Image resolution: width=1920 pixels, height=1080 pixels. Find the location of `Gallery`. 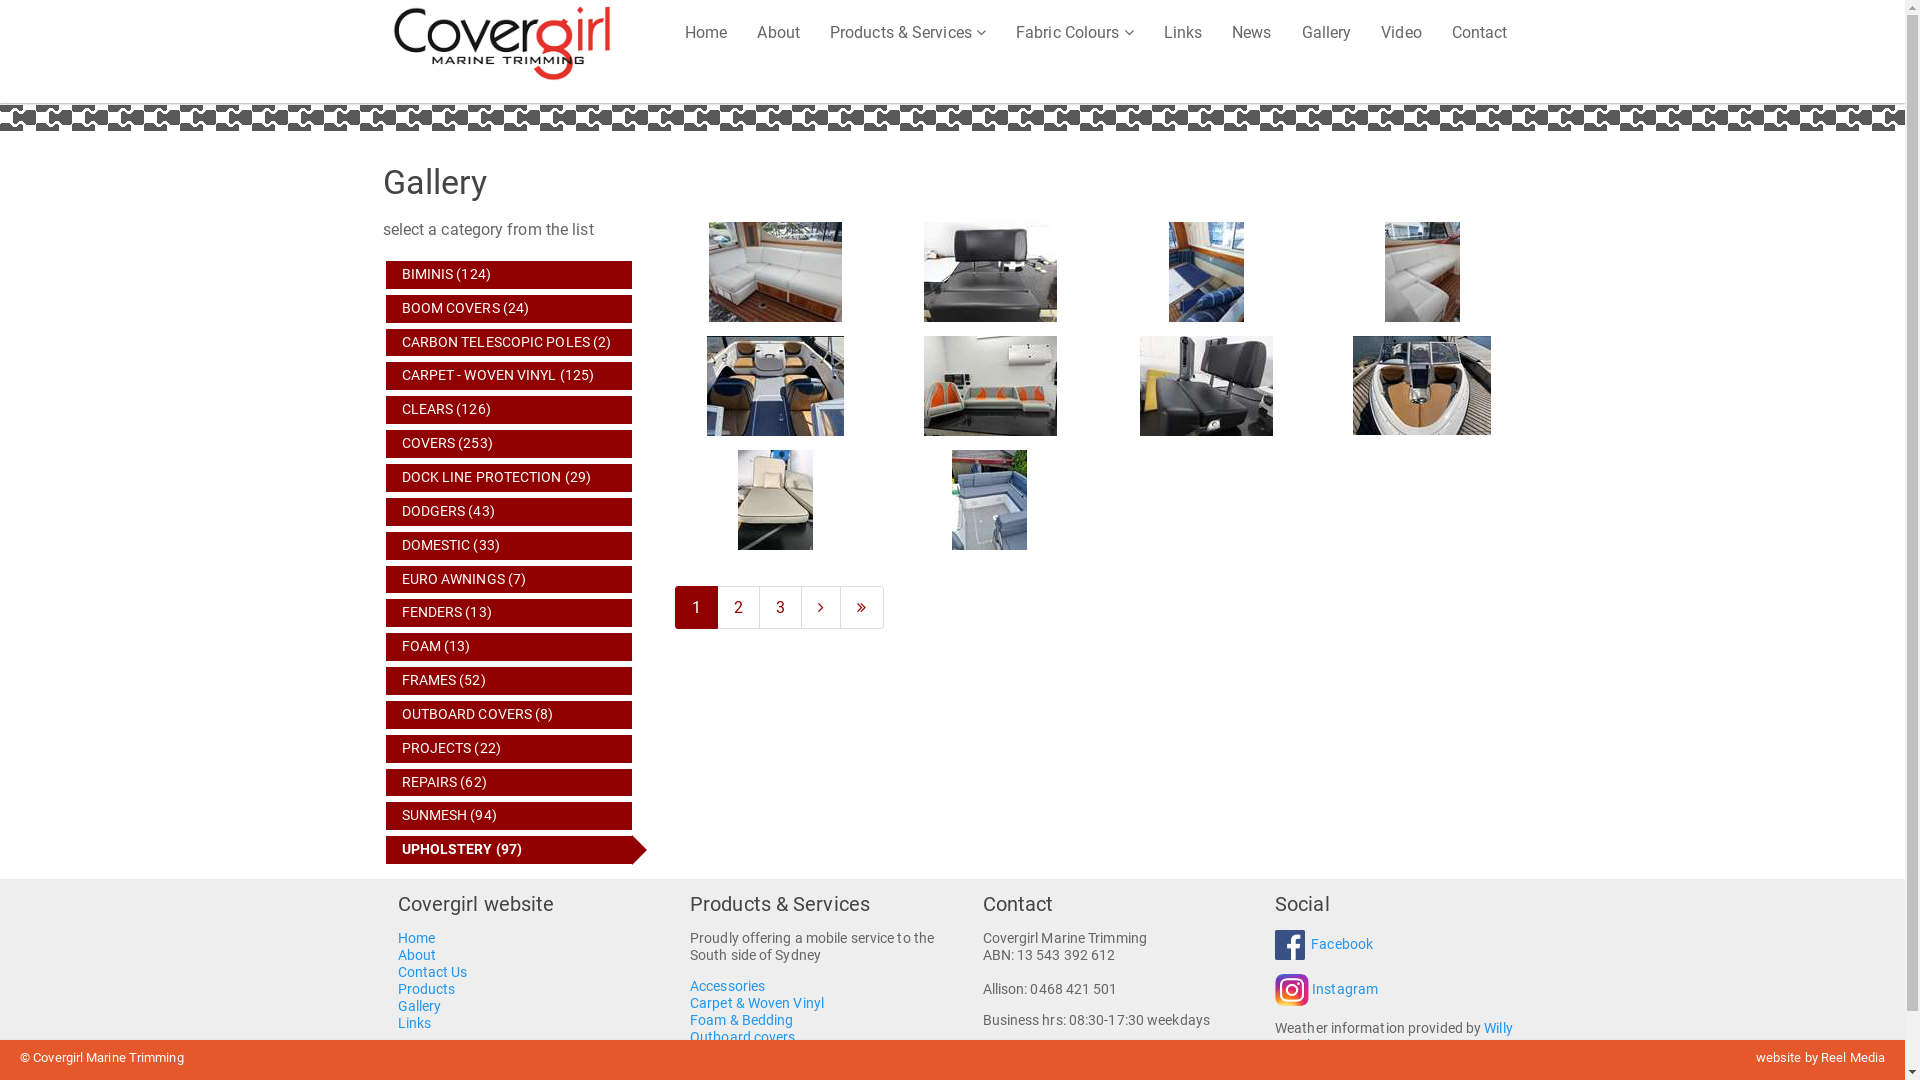

Gallery is located at coordinates (420, 1006).